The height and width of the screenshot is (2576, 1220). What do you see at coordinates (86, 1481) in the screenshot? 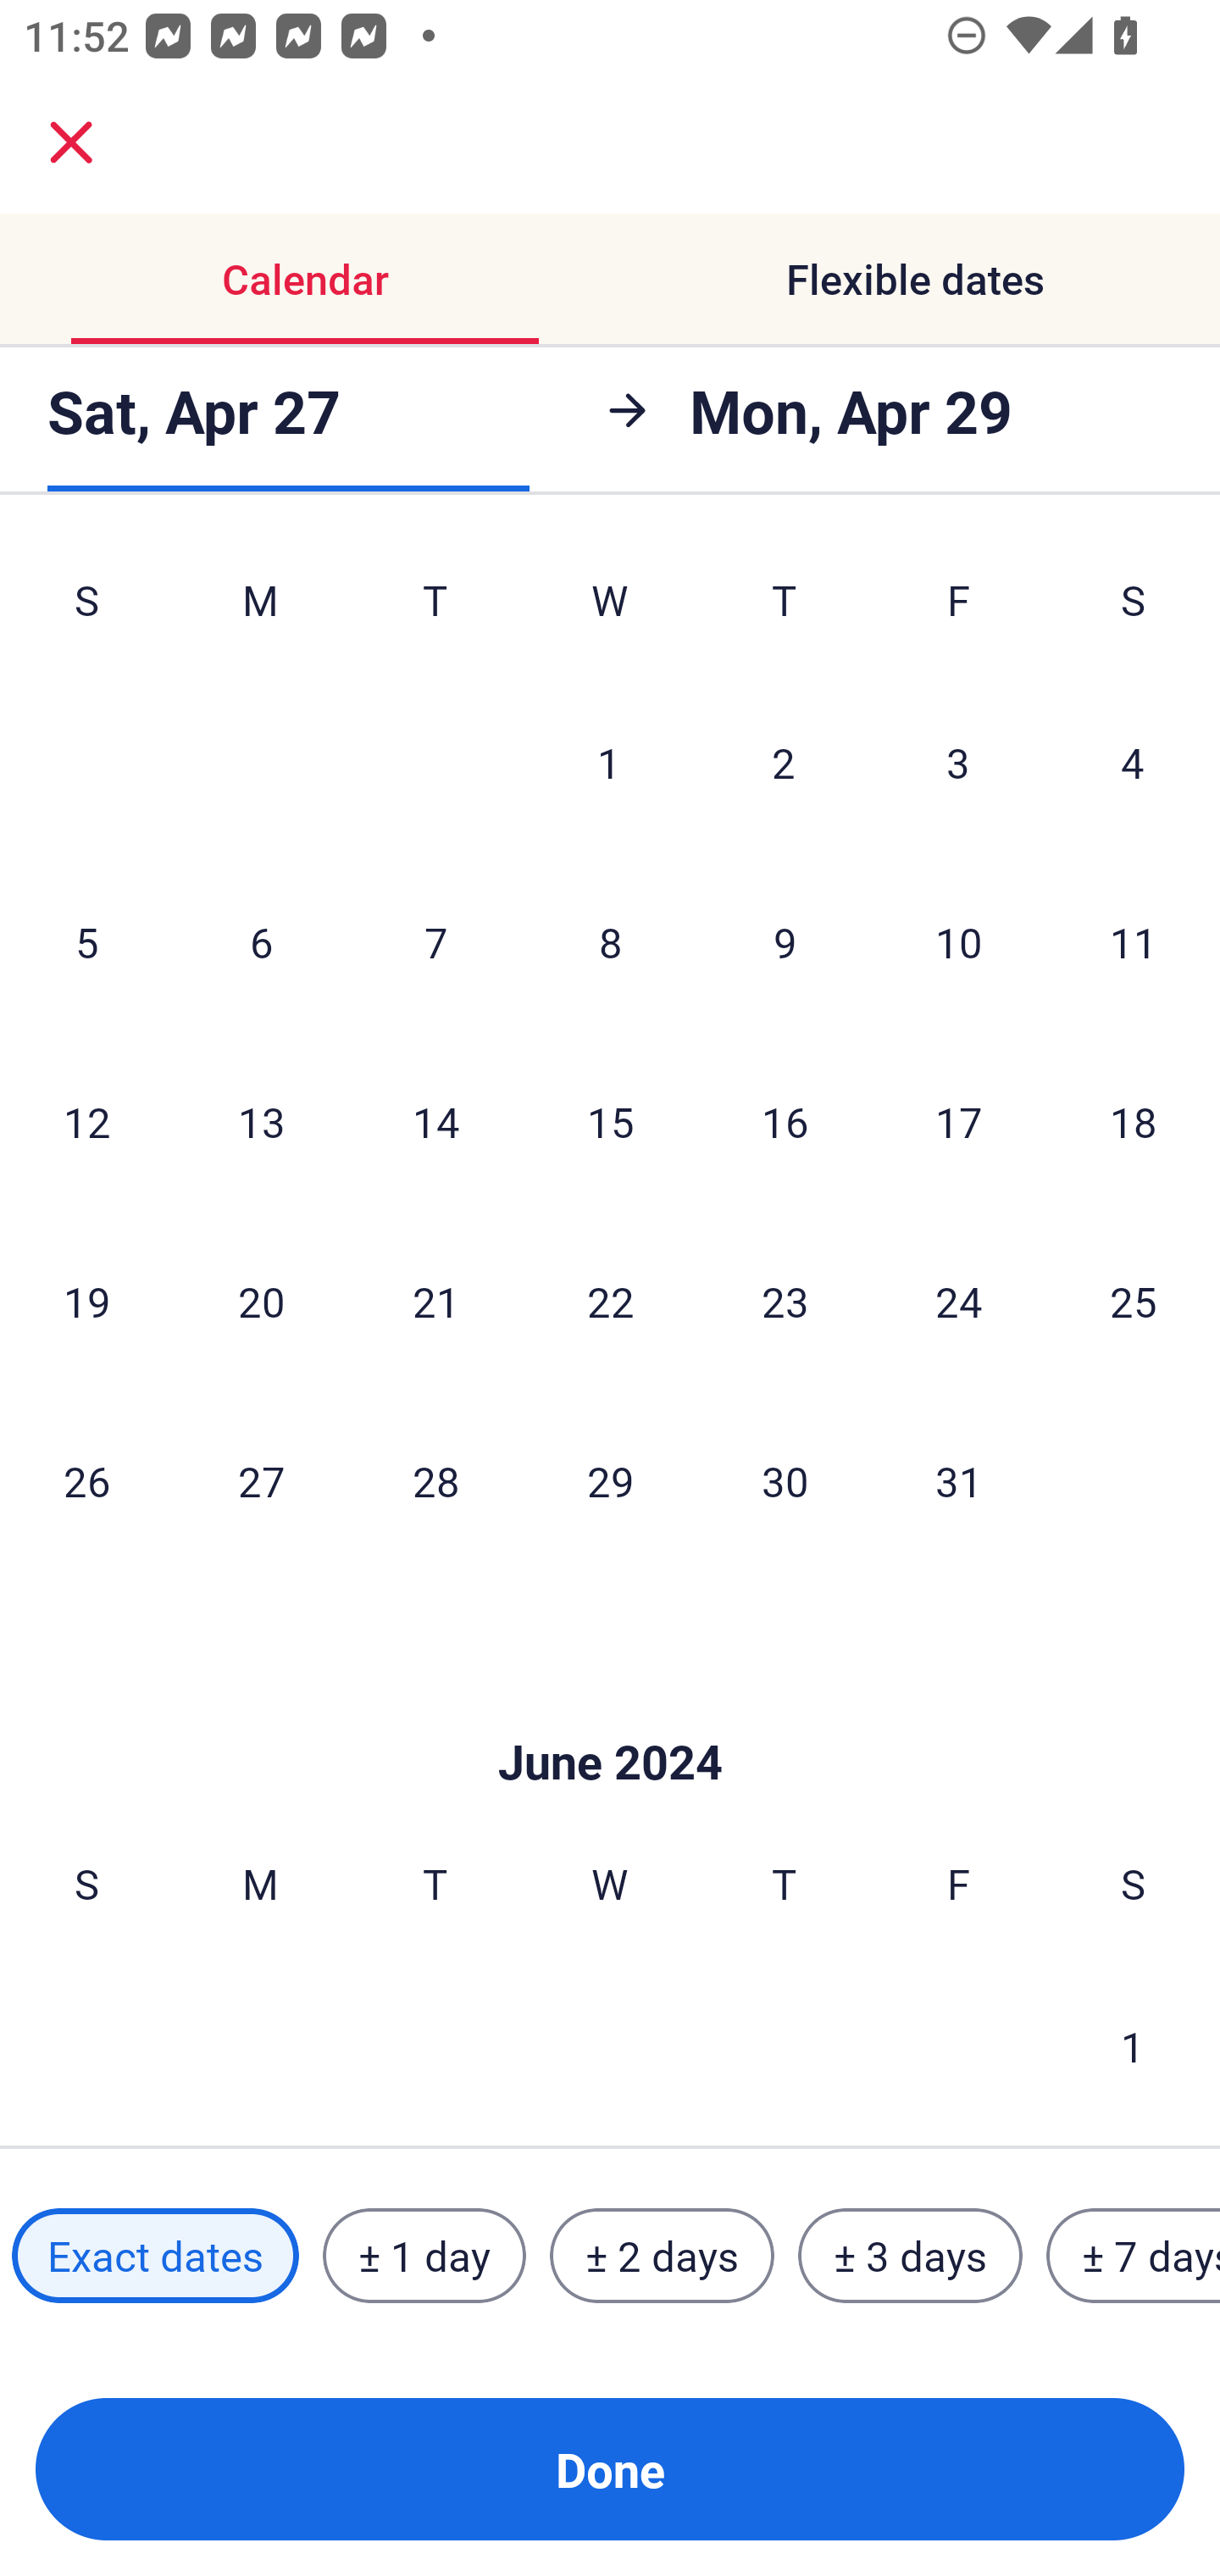
I see `26 Sunday, May 26, 2024` at bounding box center [86, 1481].